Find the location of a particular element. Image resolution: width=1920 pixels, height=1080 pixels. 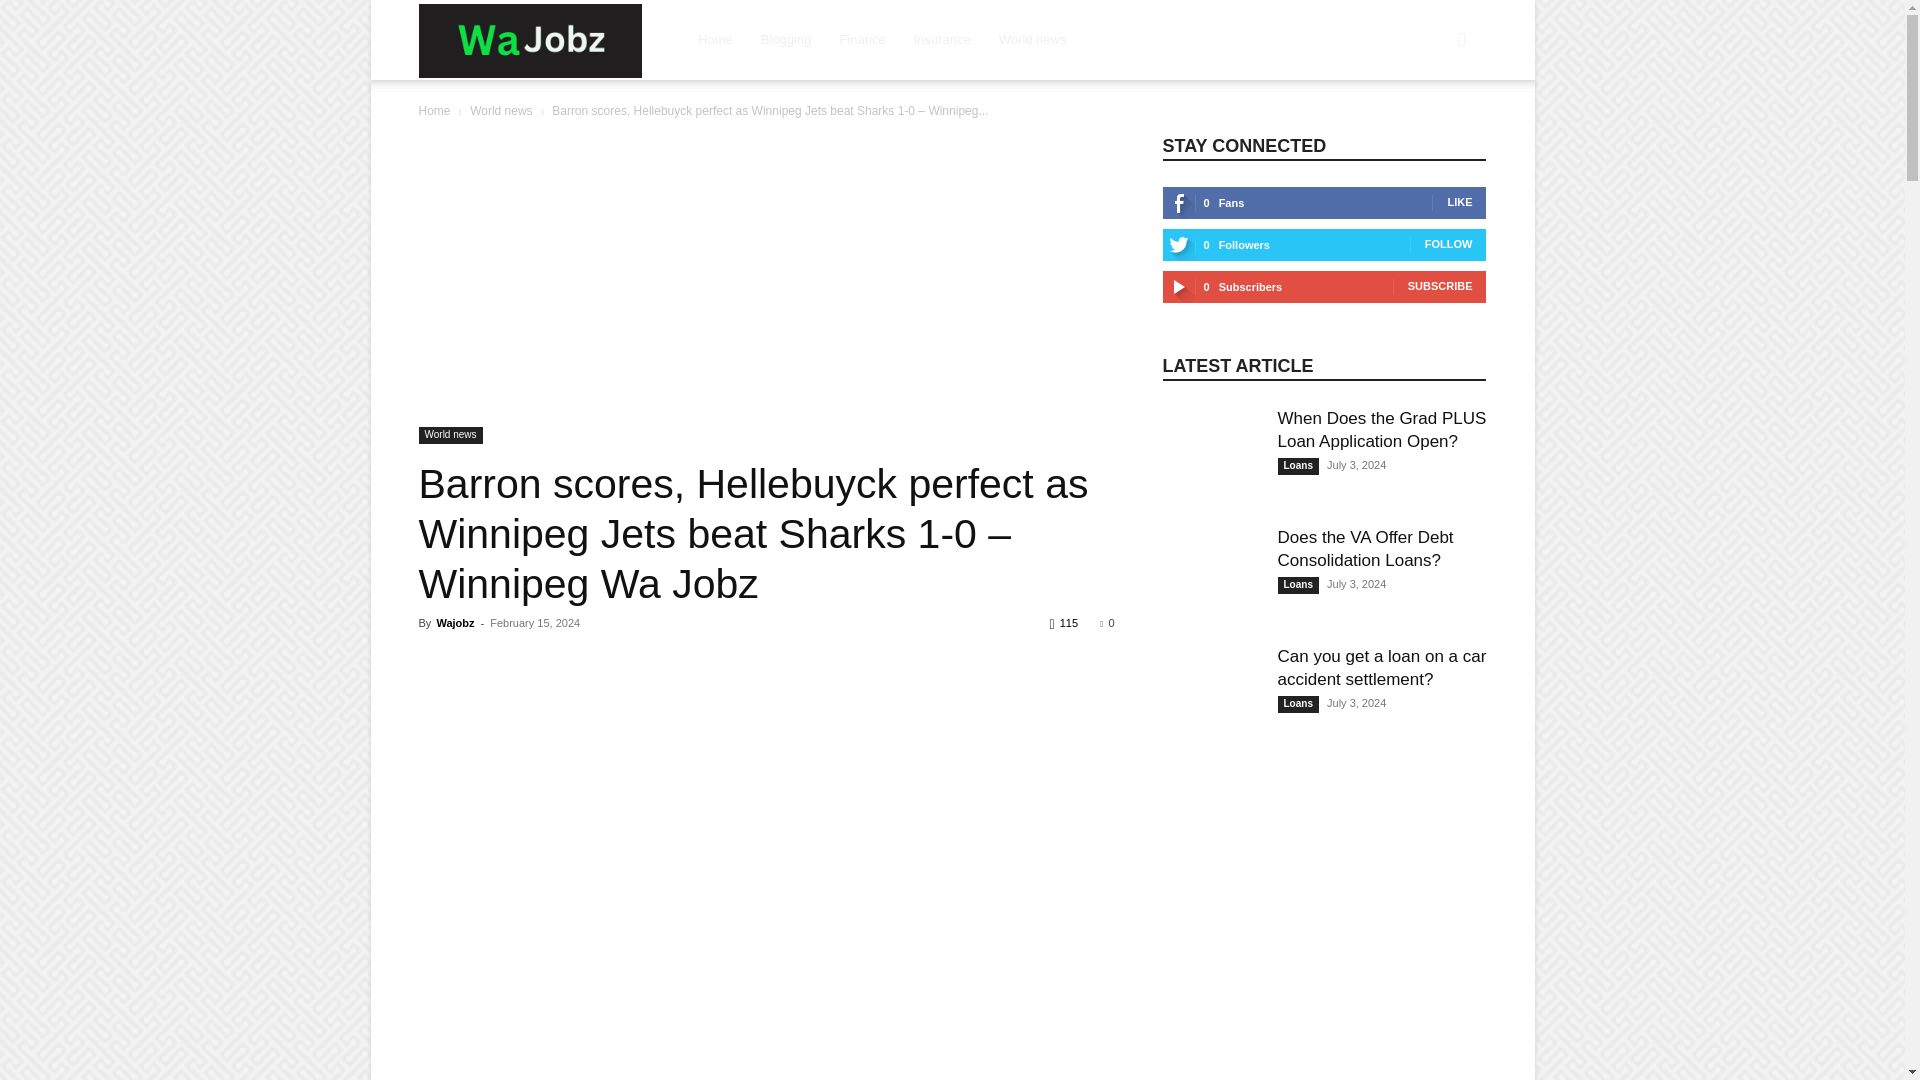

Finance is located at coordinates (862, 40).